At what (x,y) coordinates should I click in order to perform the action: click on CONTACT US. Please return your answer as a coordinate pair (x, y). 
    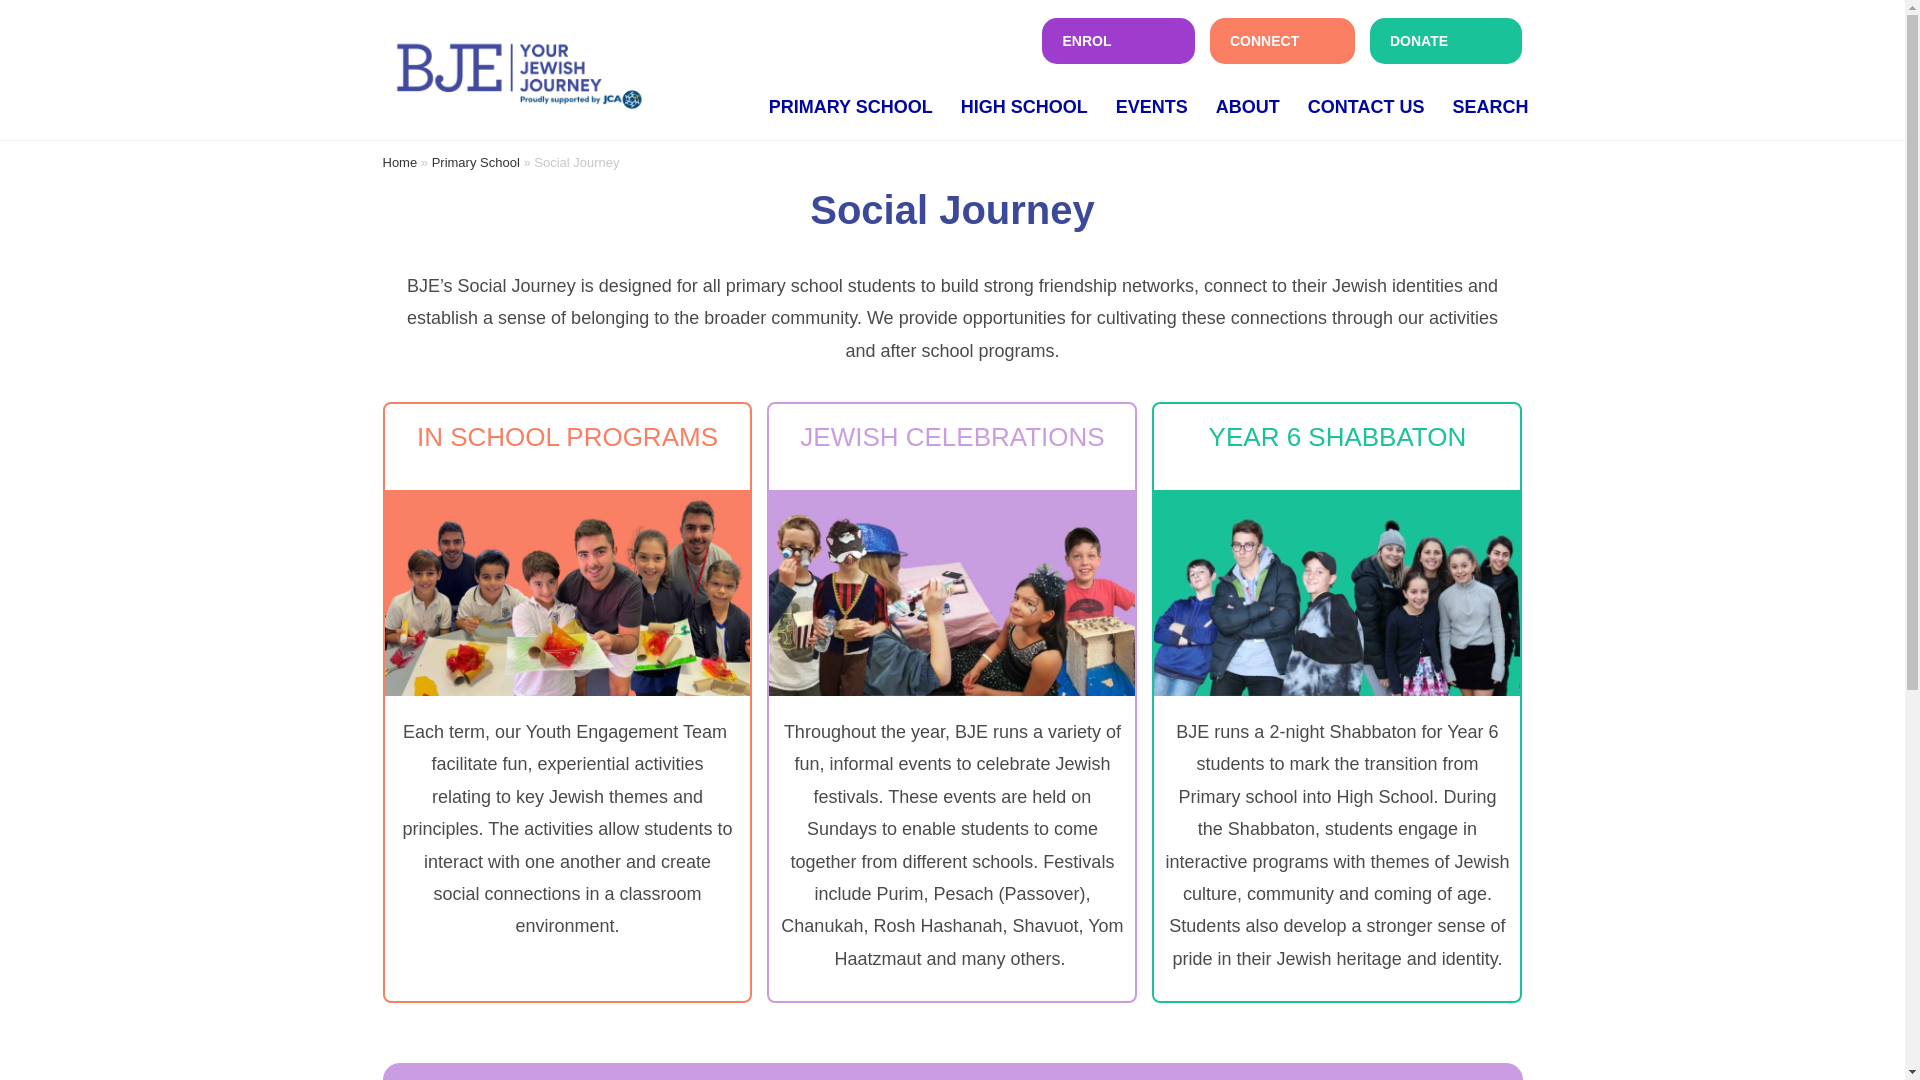
    Looking at the image, I should click on (1366, 106).